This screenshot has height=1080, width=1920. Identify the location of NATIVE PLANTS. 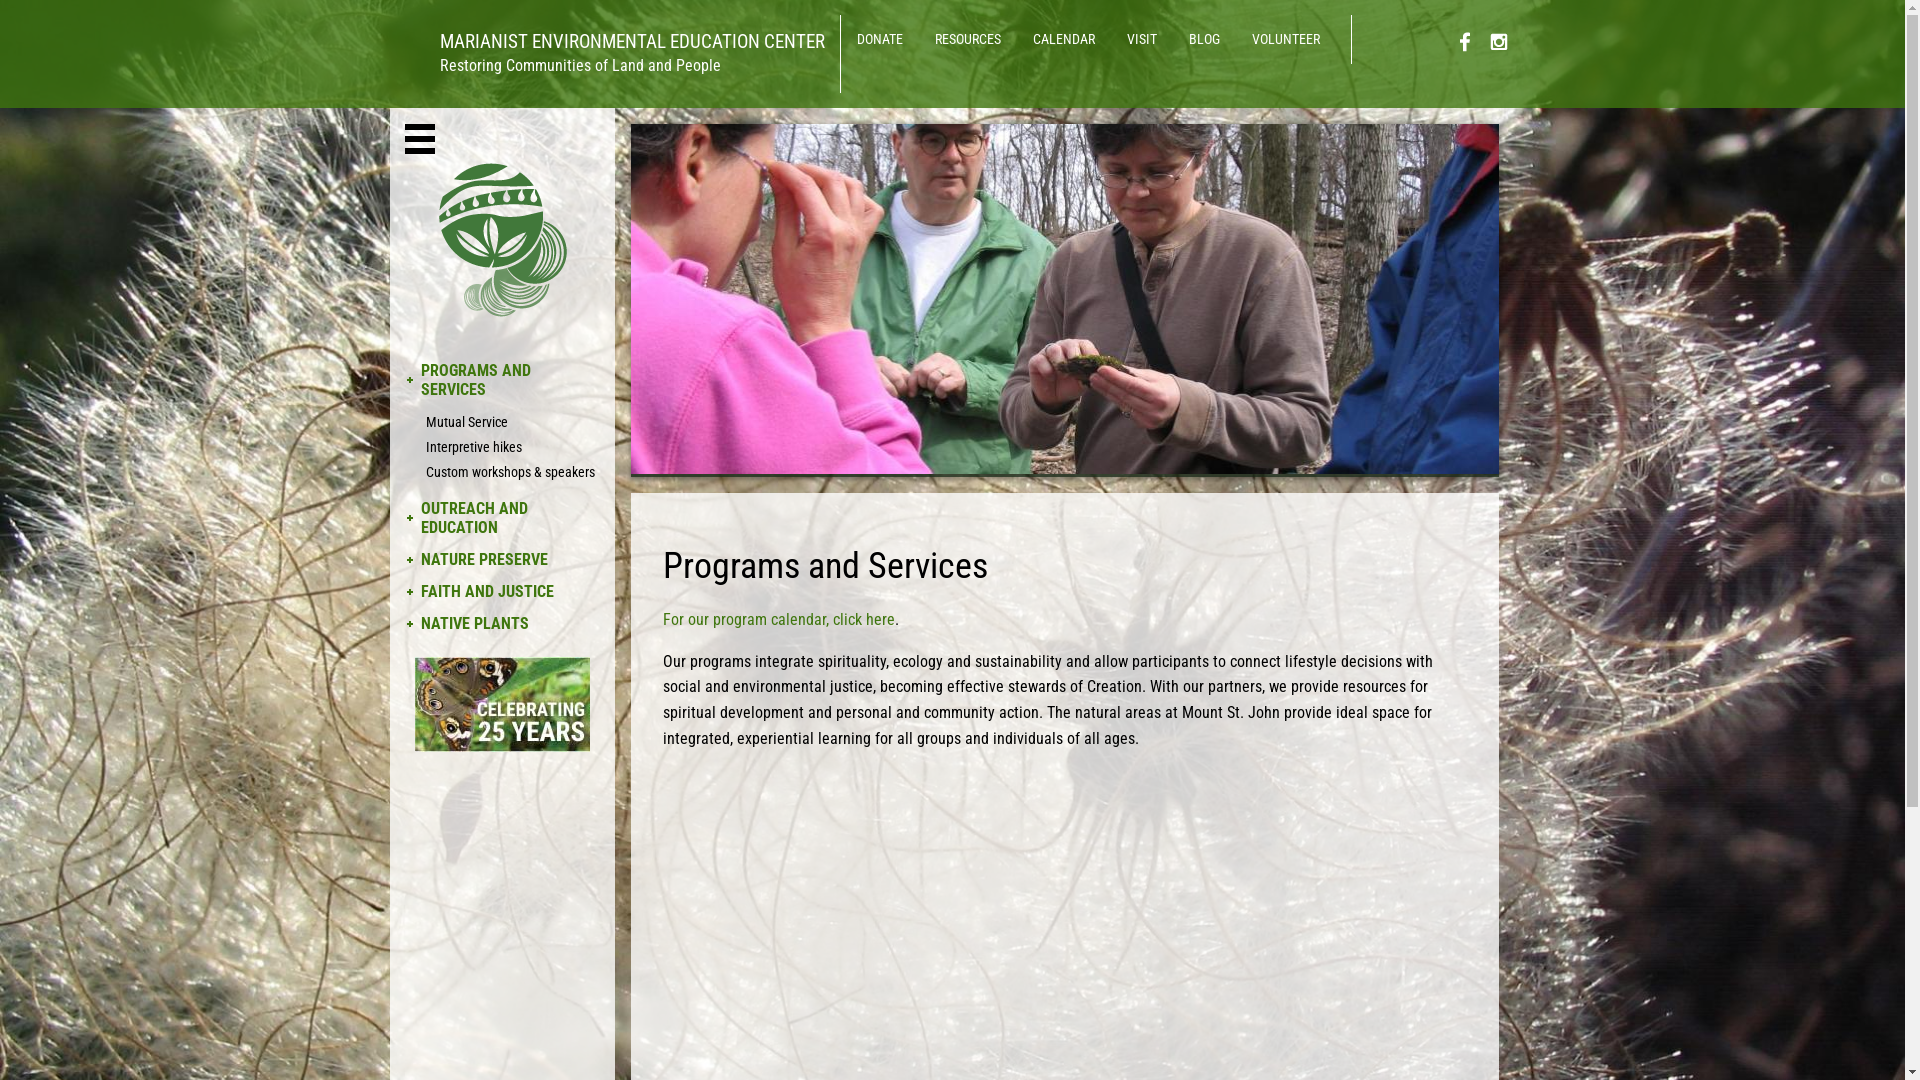
(502, 624).